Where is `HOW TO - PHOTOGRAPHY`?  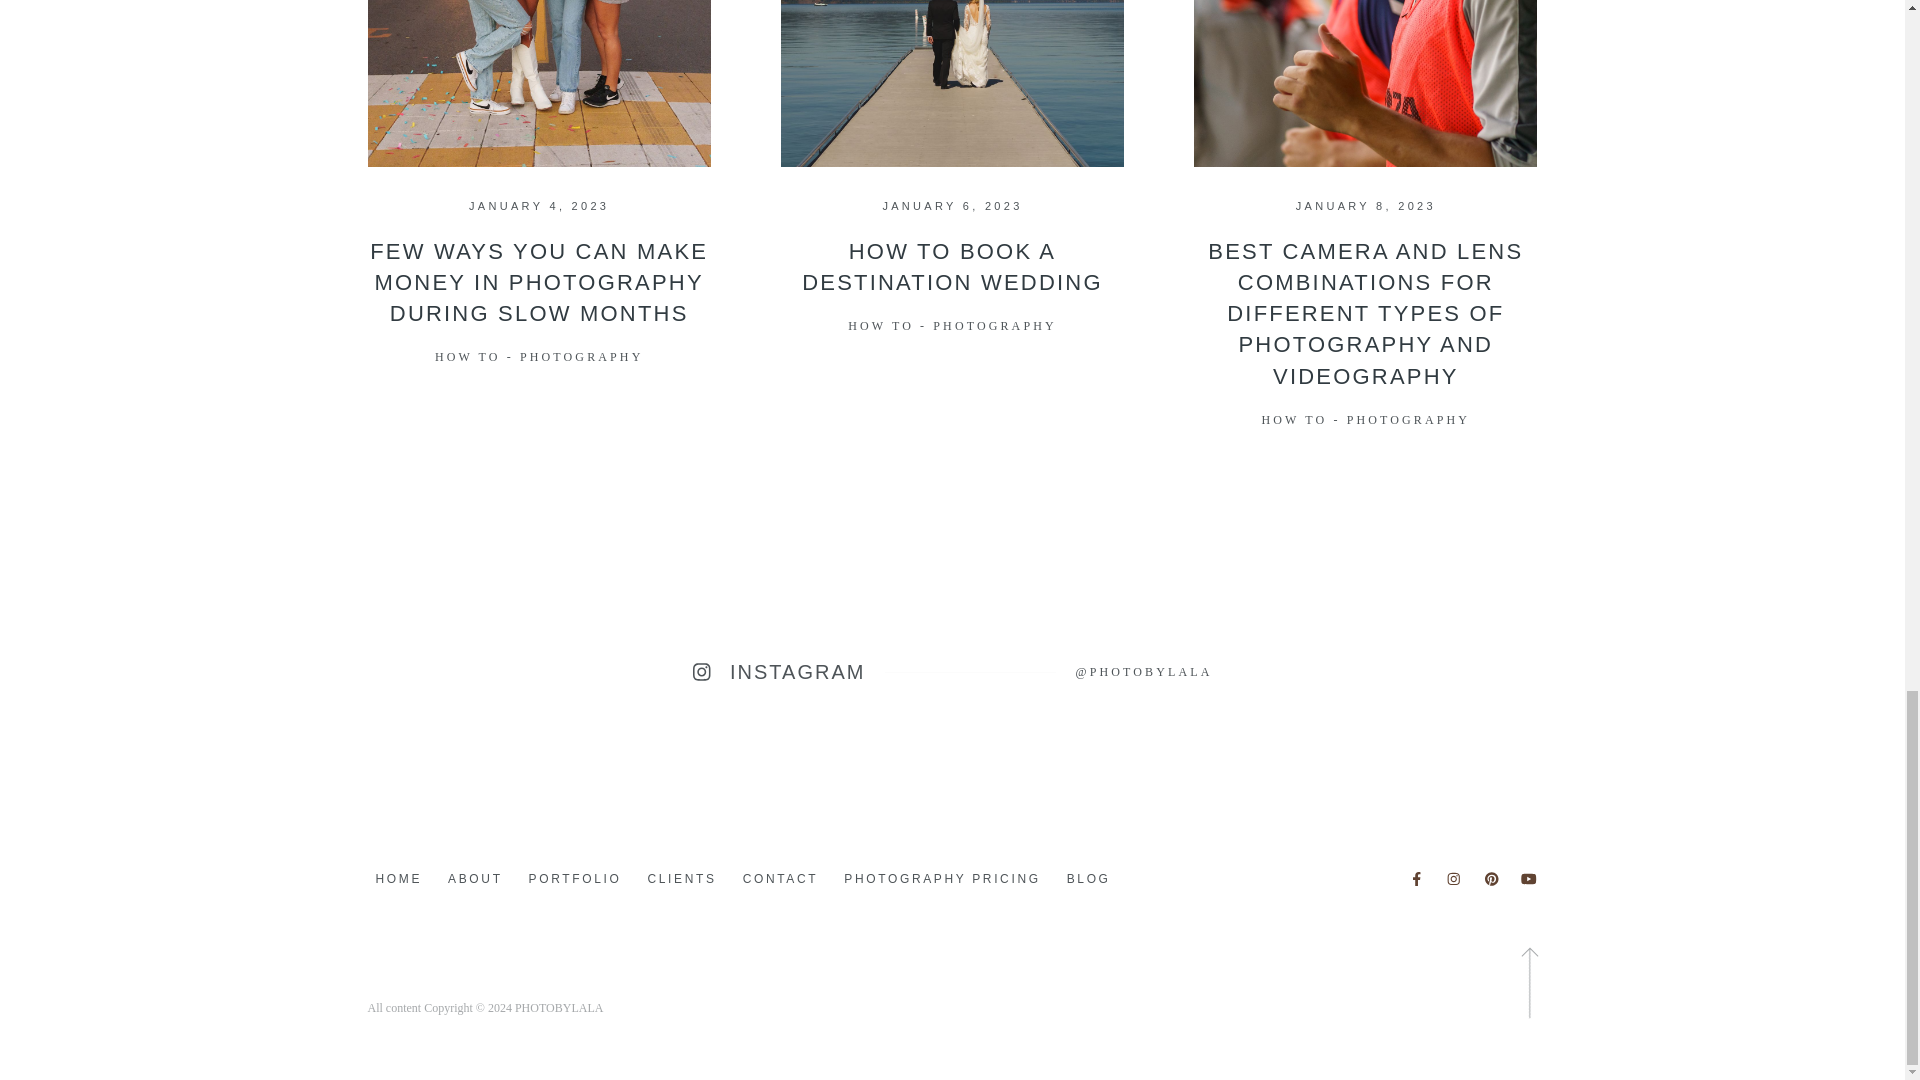 HOW TO - PHOTOGRAPHY is located at coordinates (539, 356).